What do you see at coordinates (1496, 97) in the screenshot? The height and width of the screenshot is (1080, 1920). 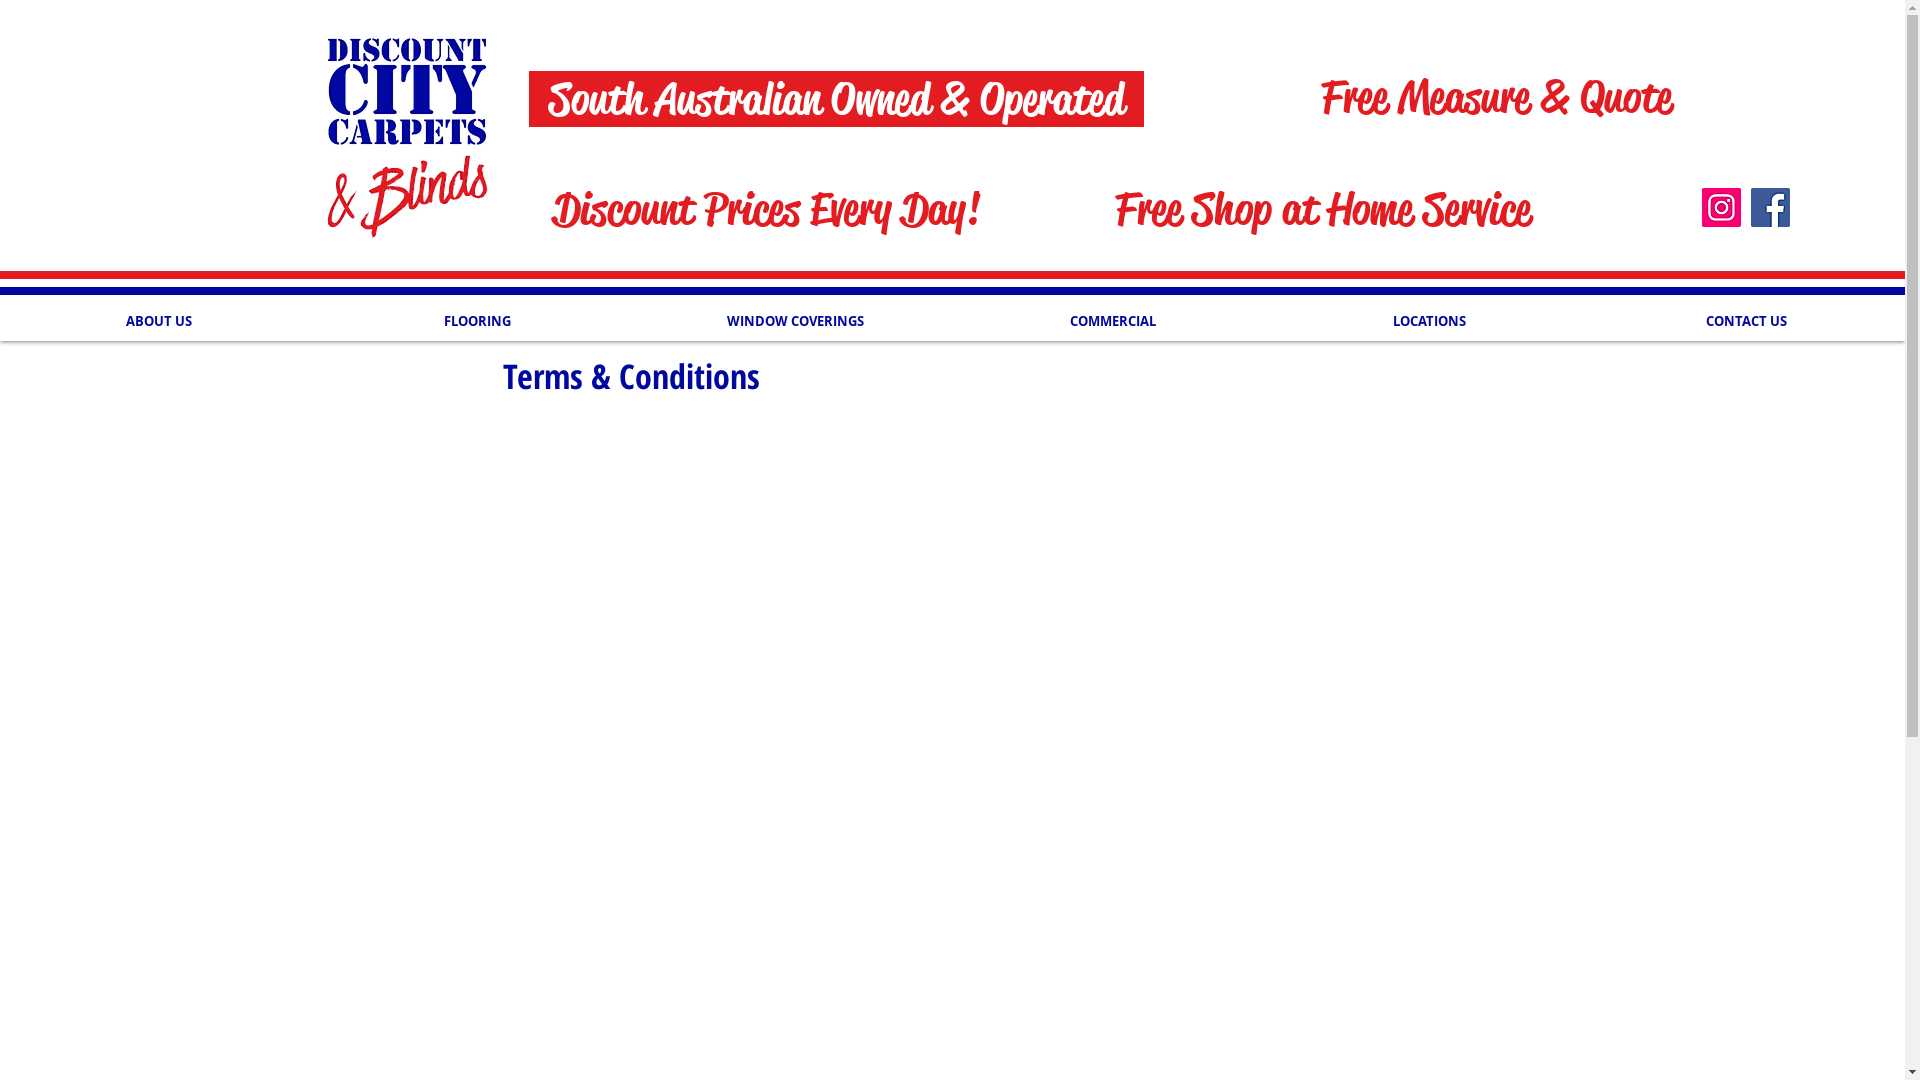 I see `Free Measure & Quote` at bounding box center [1496, 97].